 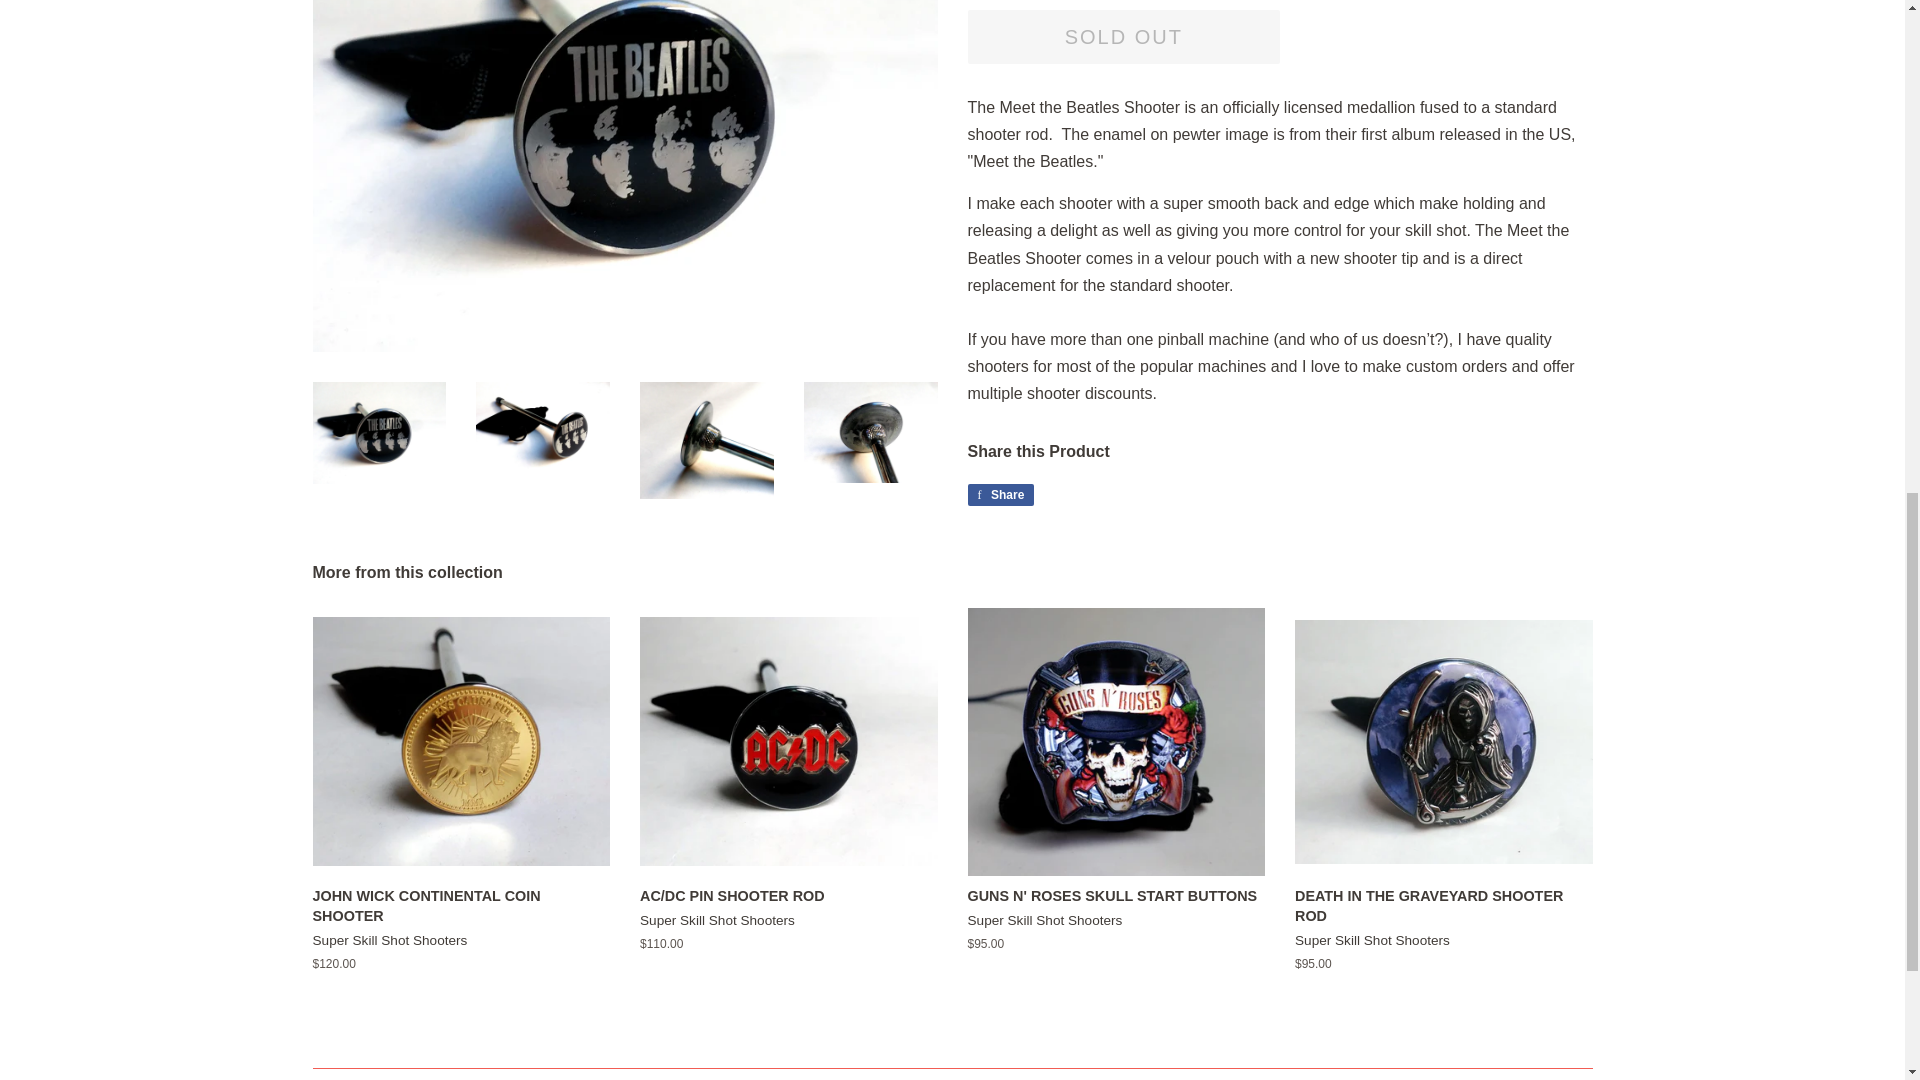 I want to click on SOLD OUT, so click(x=1000, y=494).